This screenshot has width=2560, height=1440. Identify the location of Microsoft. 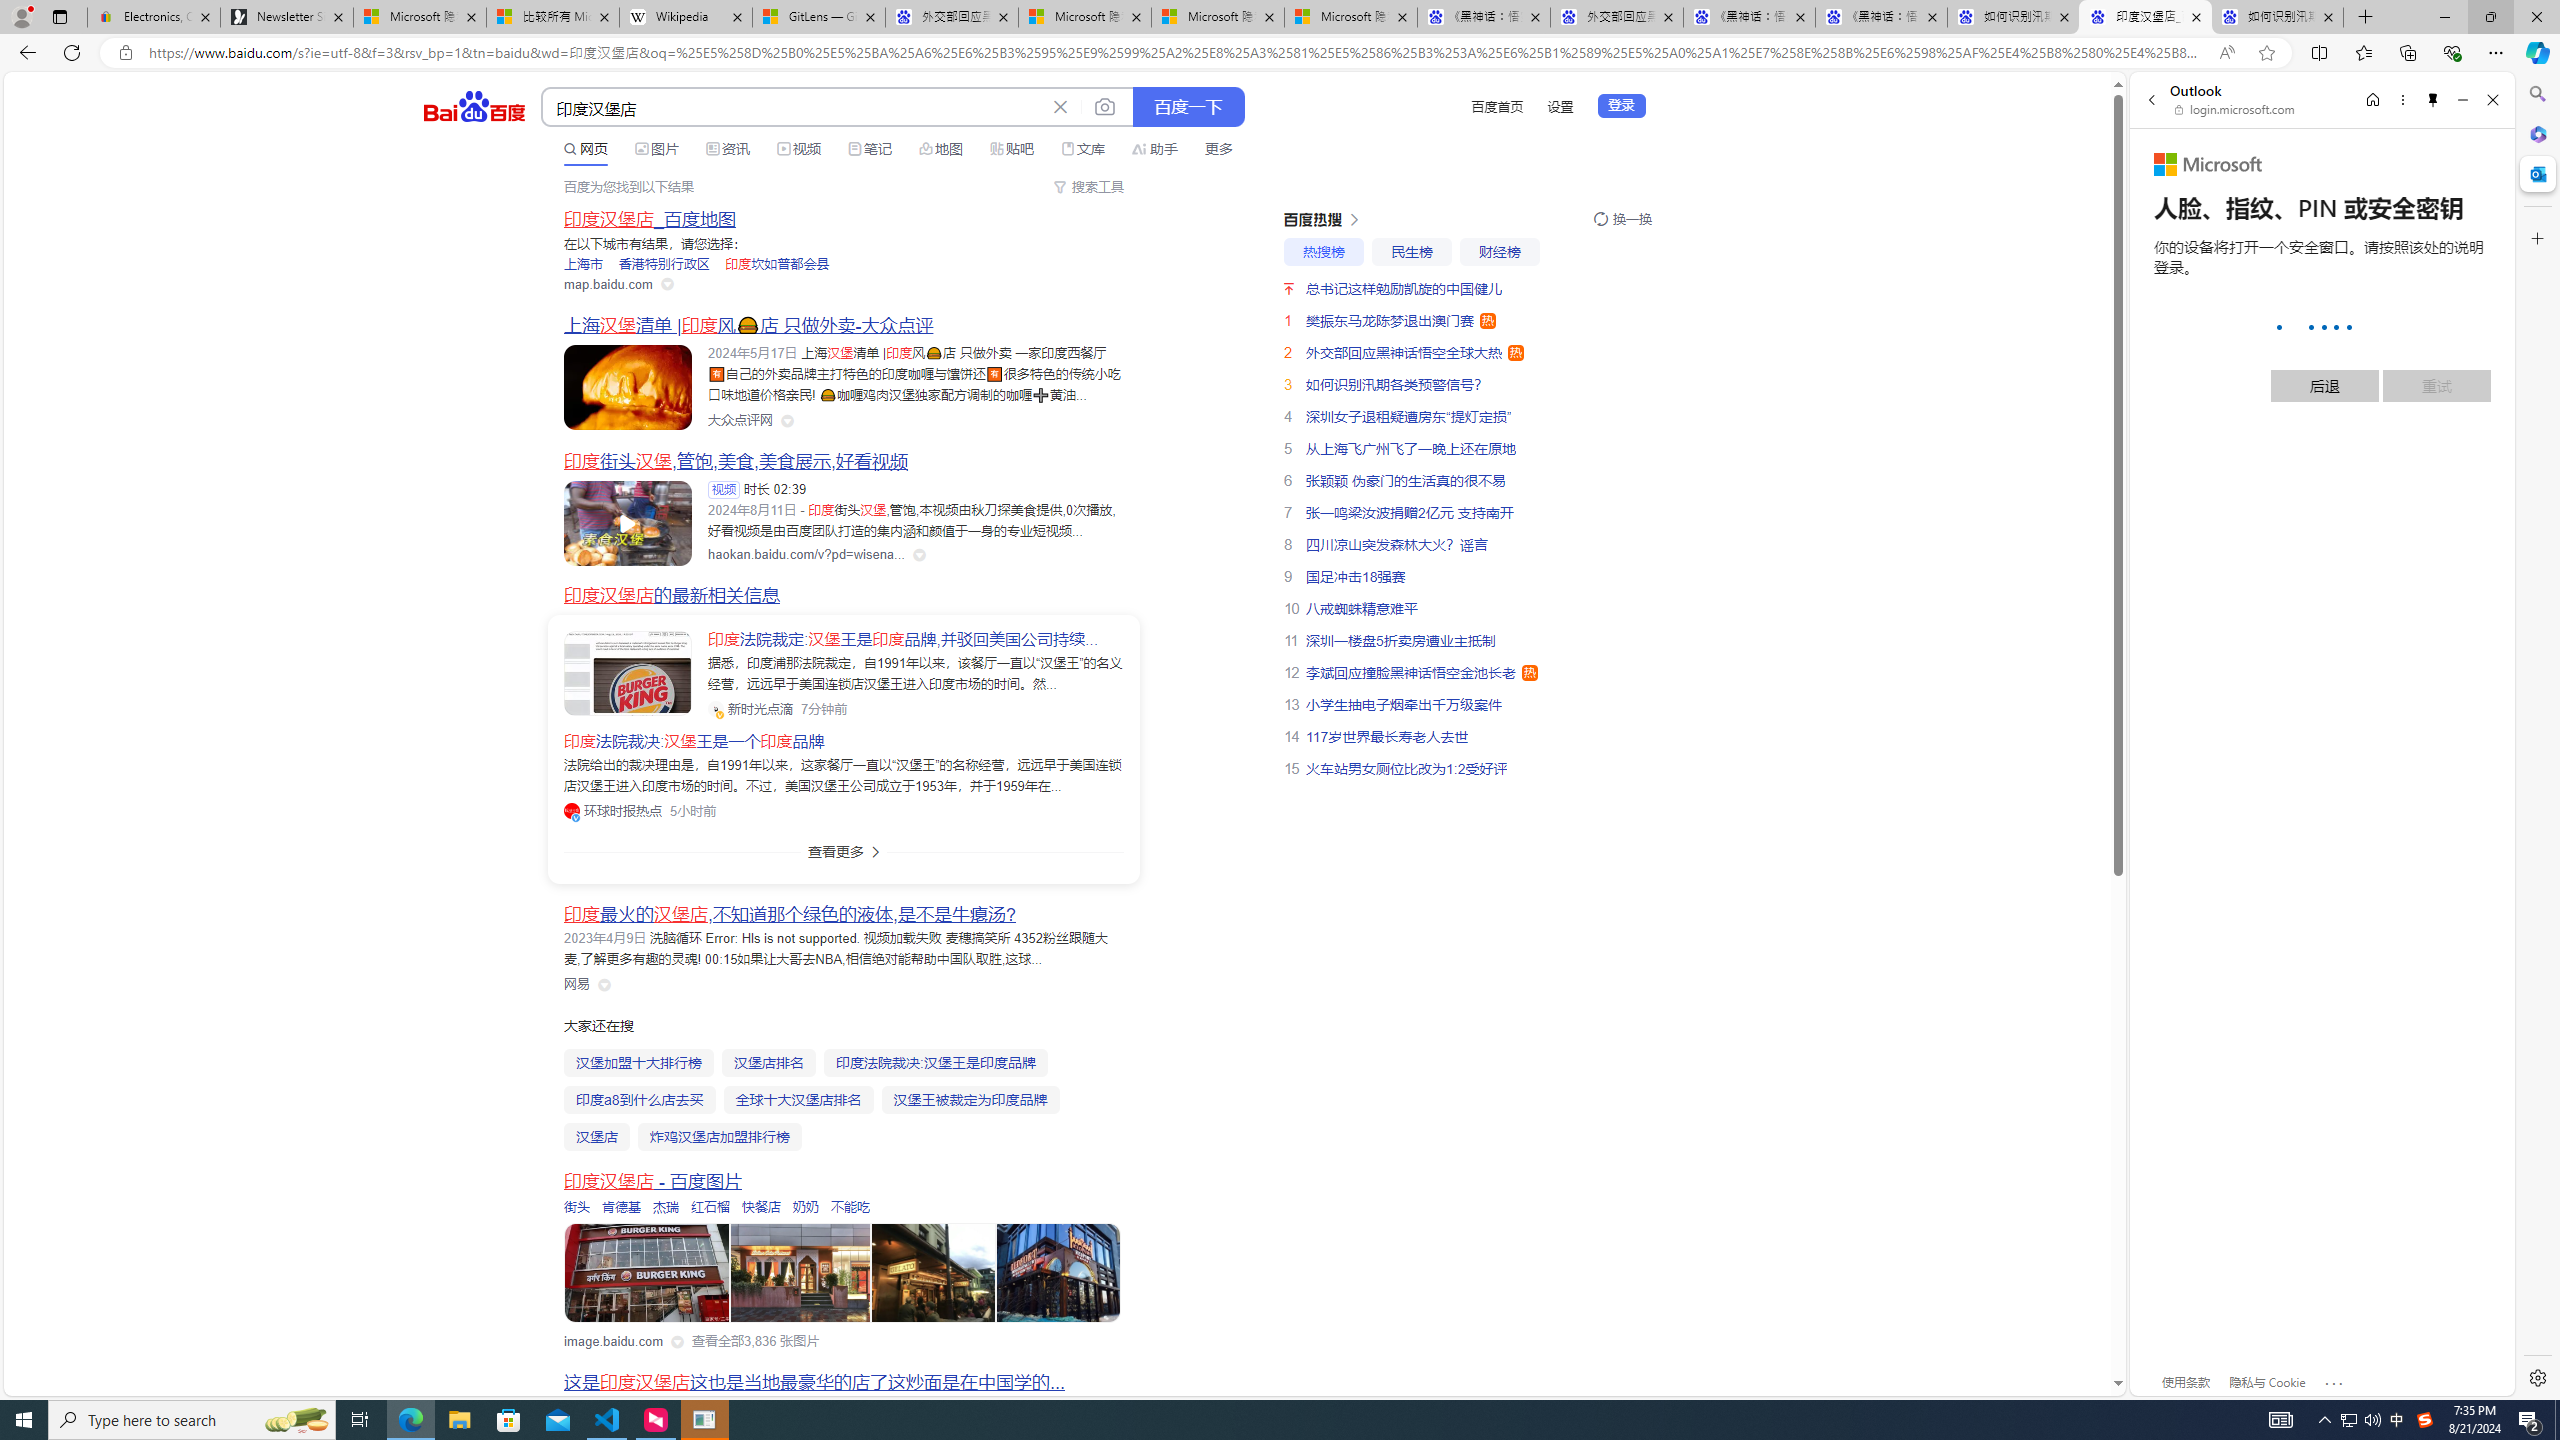
(2208, 165).